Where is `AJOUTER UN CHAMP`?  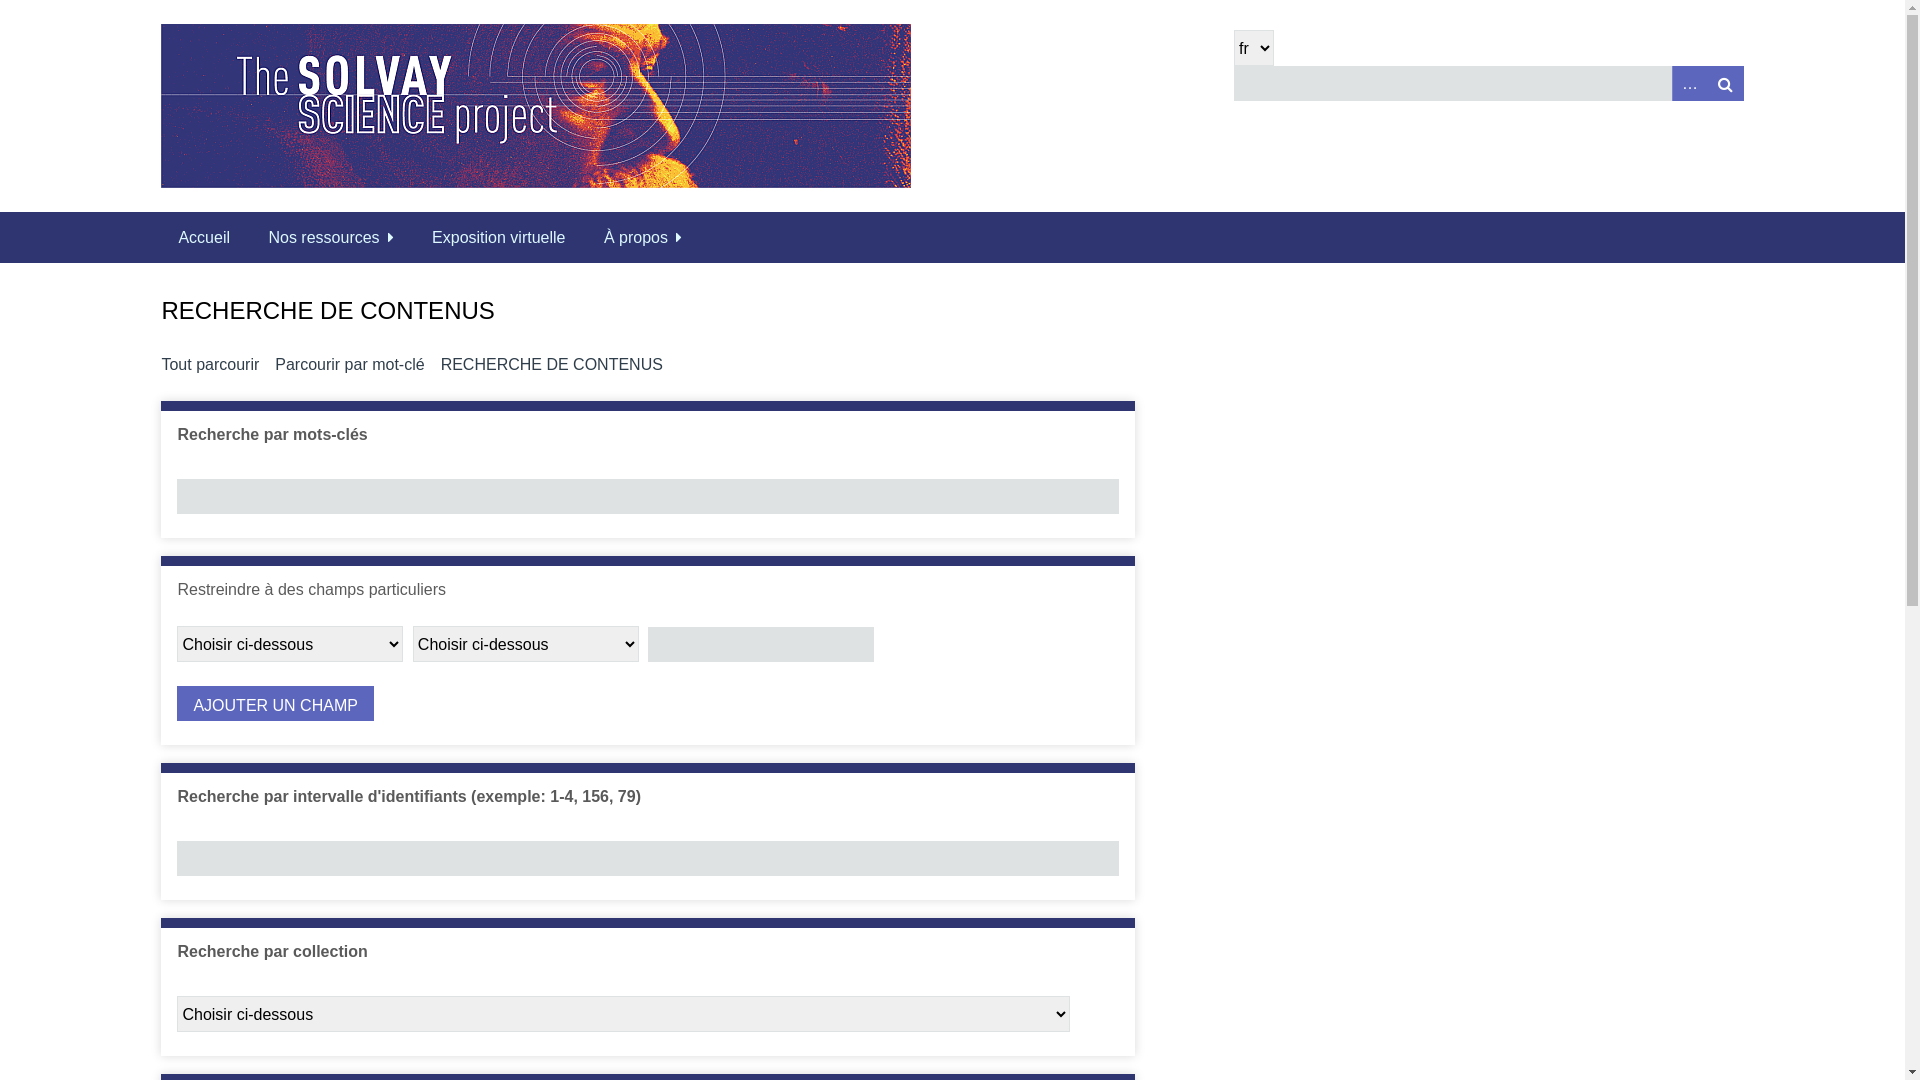 AJOUTER UN CHAMP is located at coordinates (275, 704).